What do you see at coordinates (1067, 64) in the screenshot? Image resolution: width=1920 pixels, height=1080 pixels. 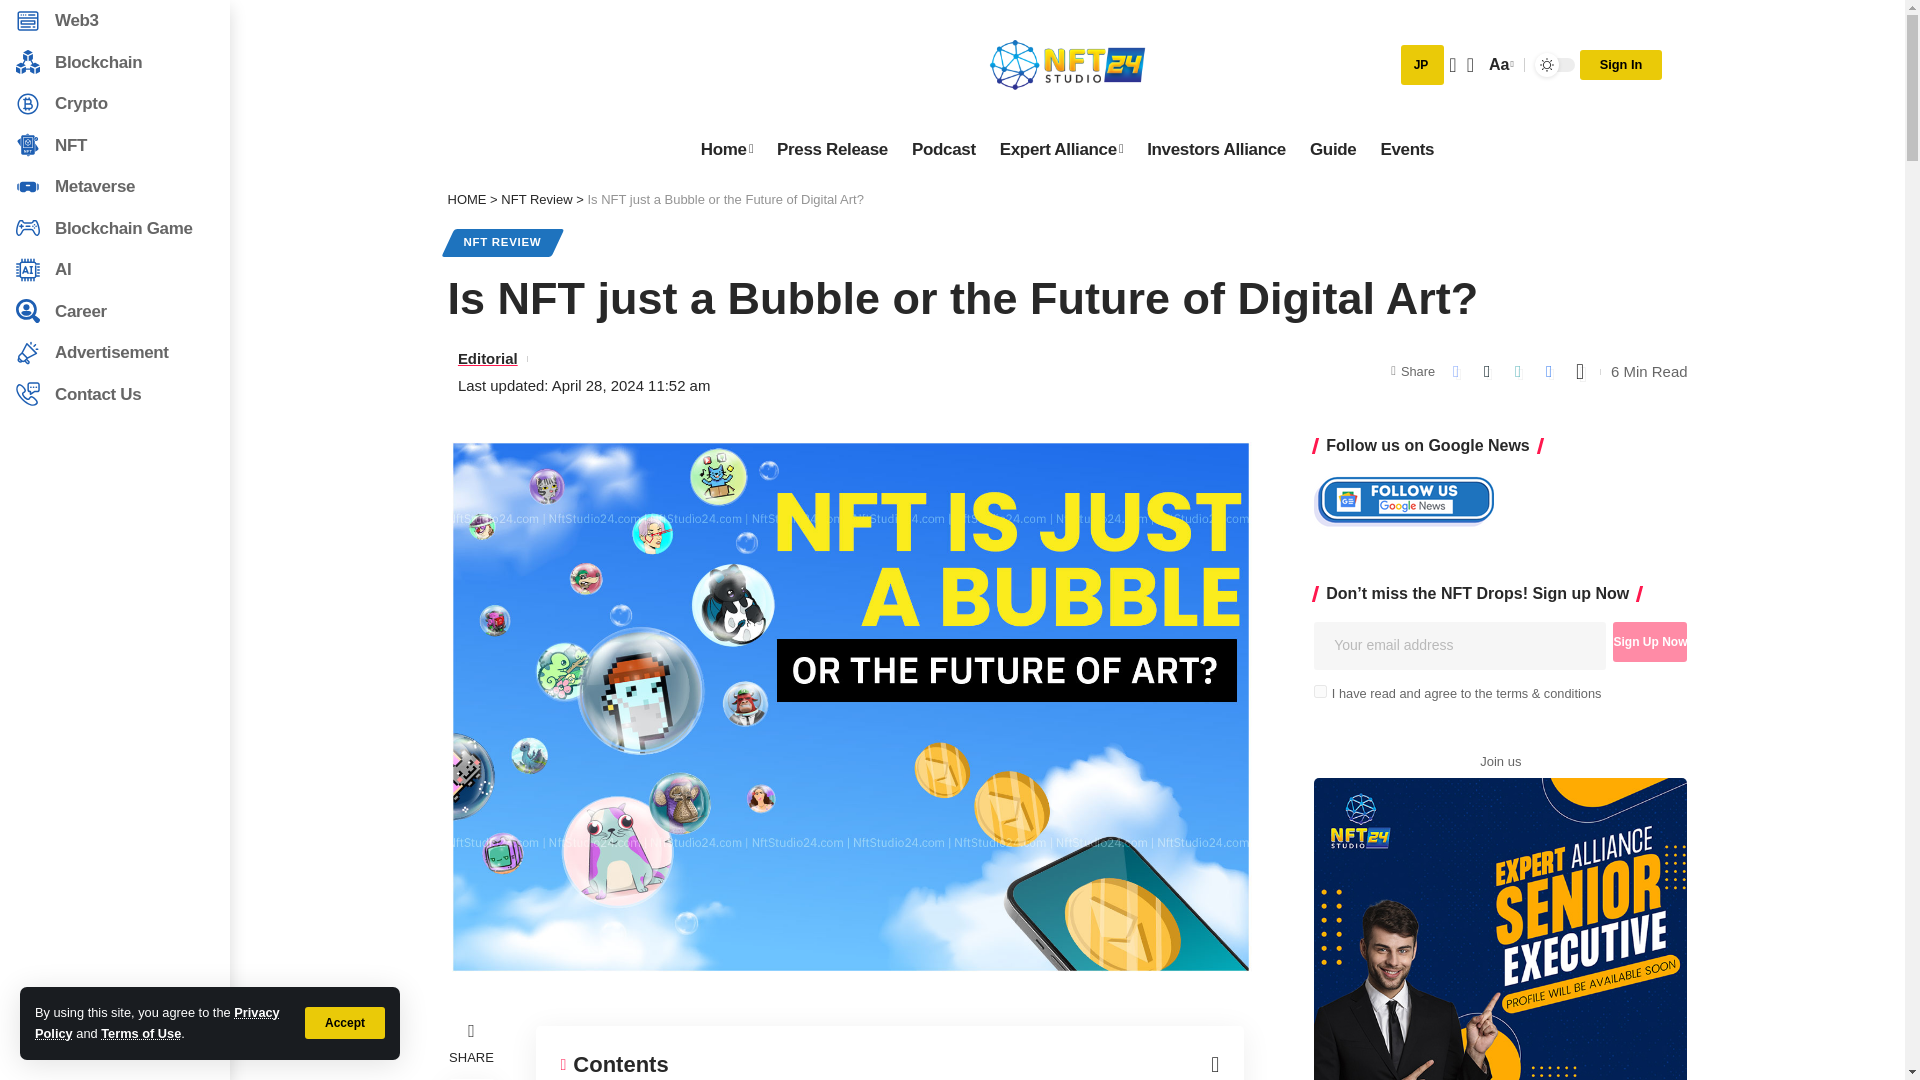 I see `NFT Studio 24` at bounding box center [1067, 64].